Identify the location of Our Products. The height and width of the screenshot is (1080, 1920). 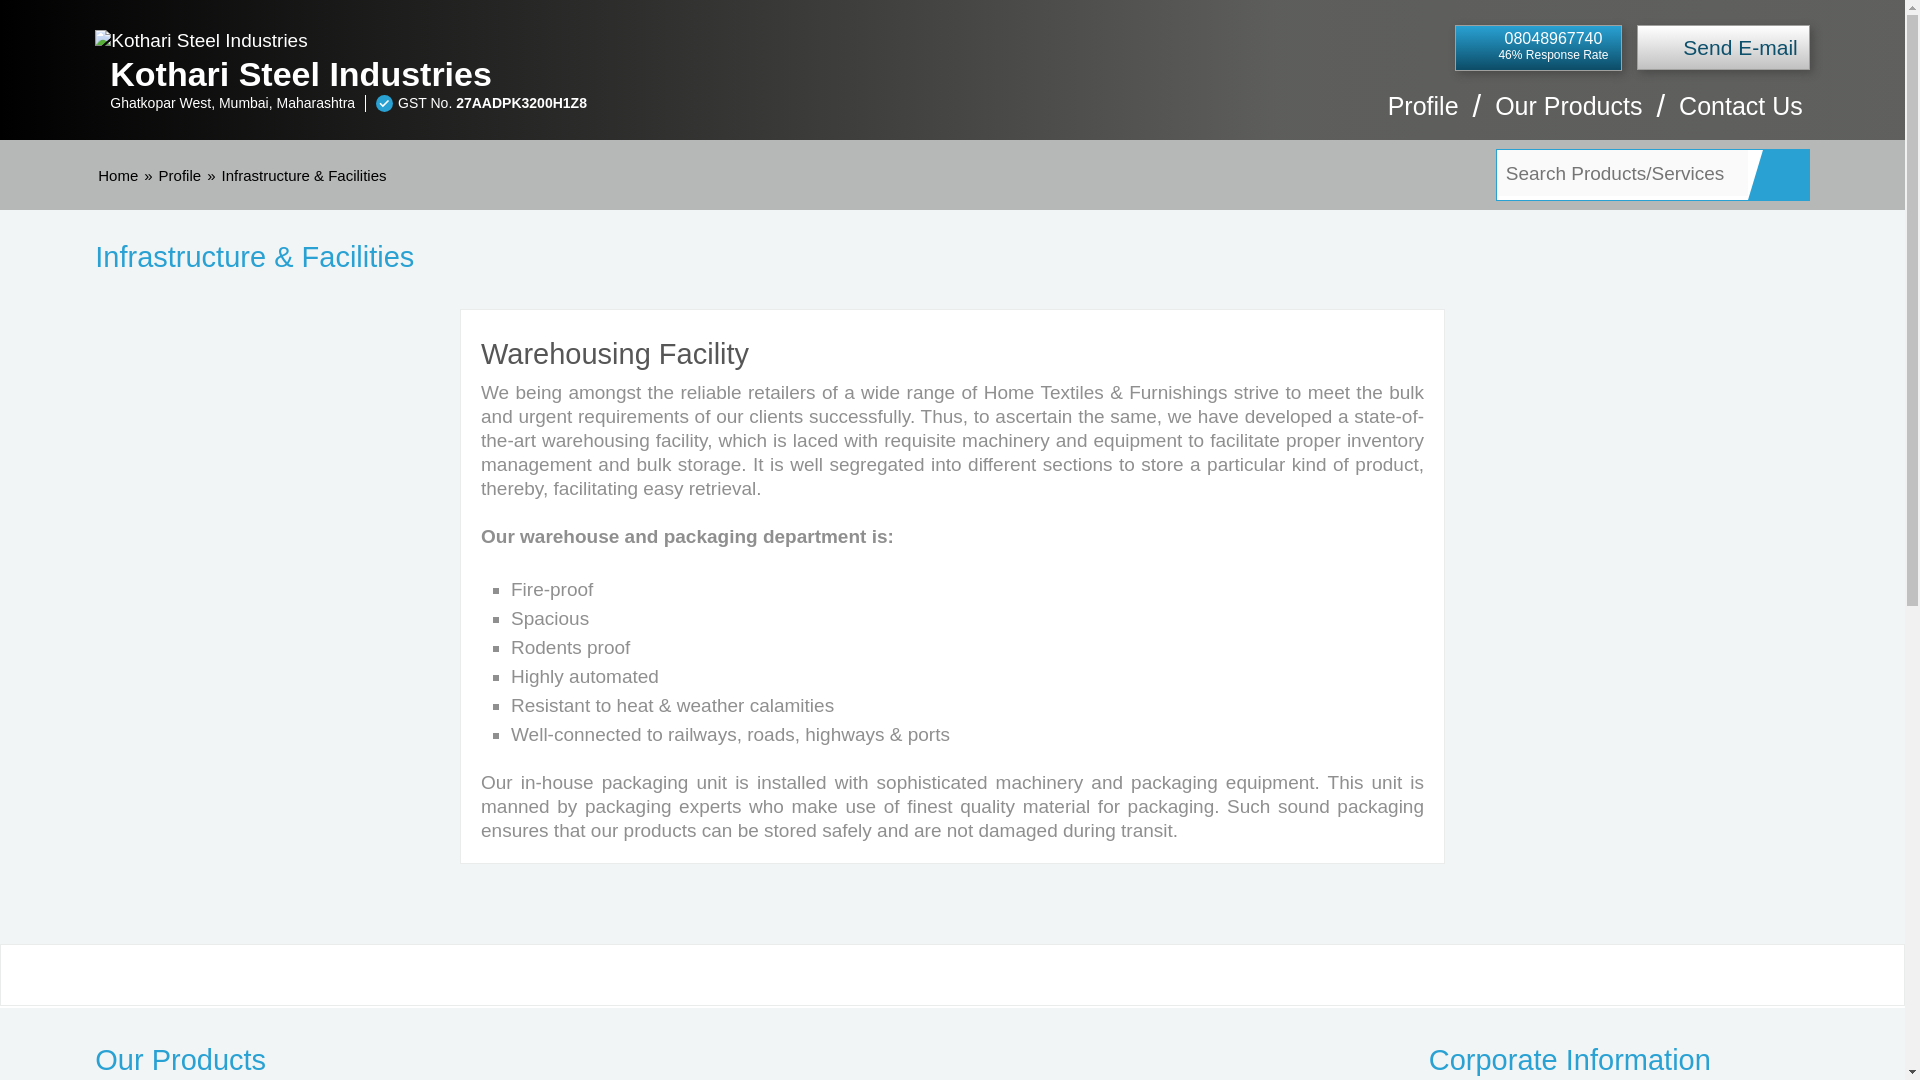
(1568, 116).